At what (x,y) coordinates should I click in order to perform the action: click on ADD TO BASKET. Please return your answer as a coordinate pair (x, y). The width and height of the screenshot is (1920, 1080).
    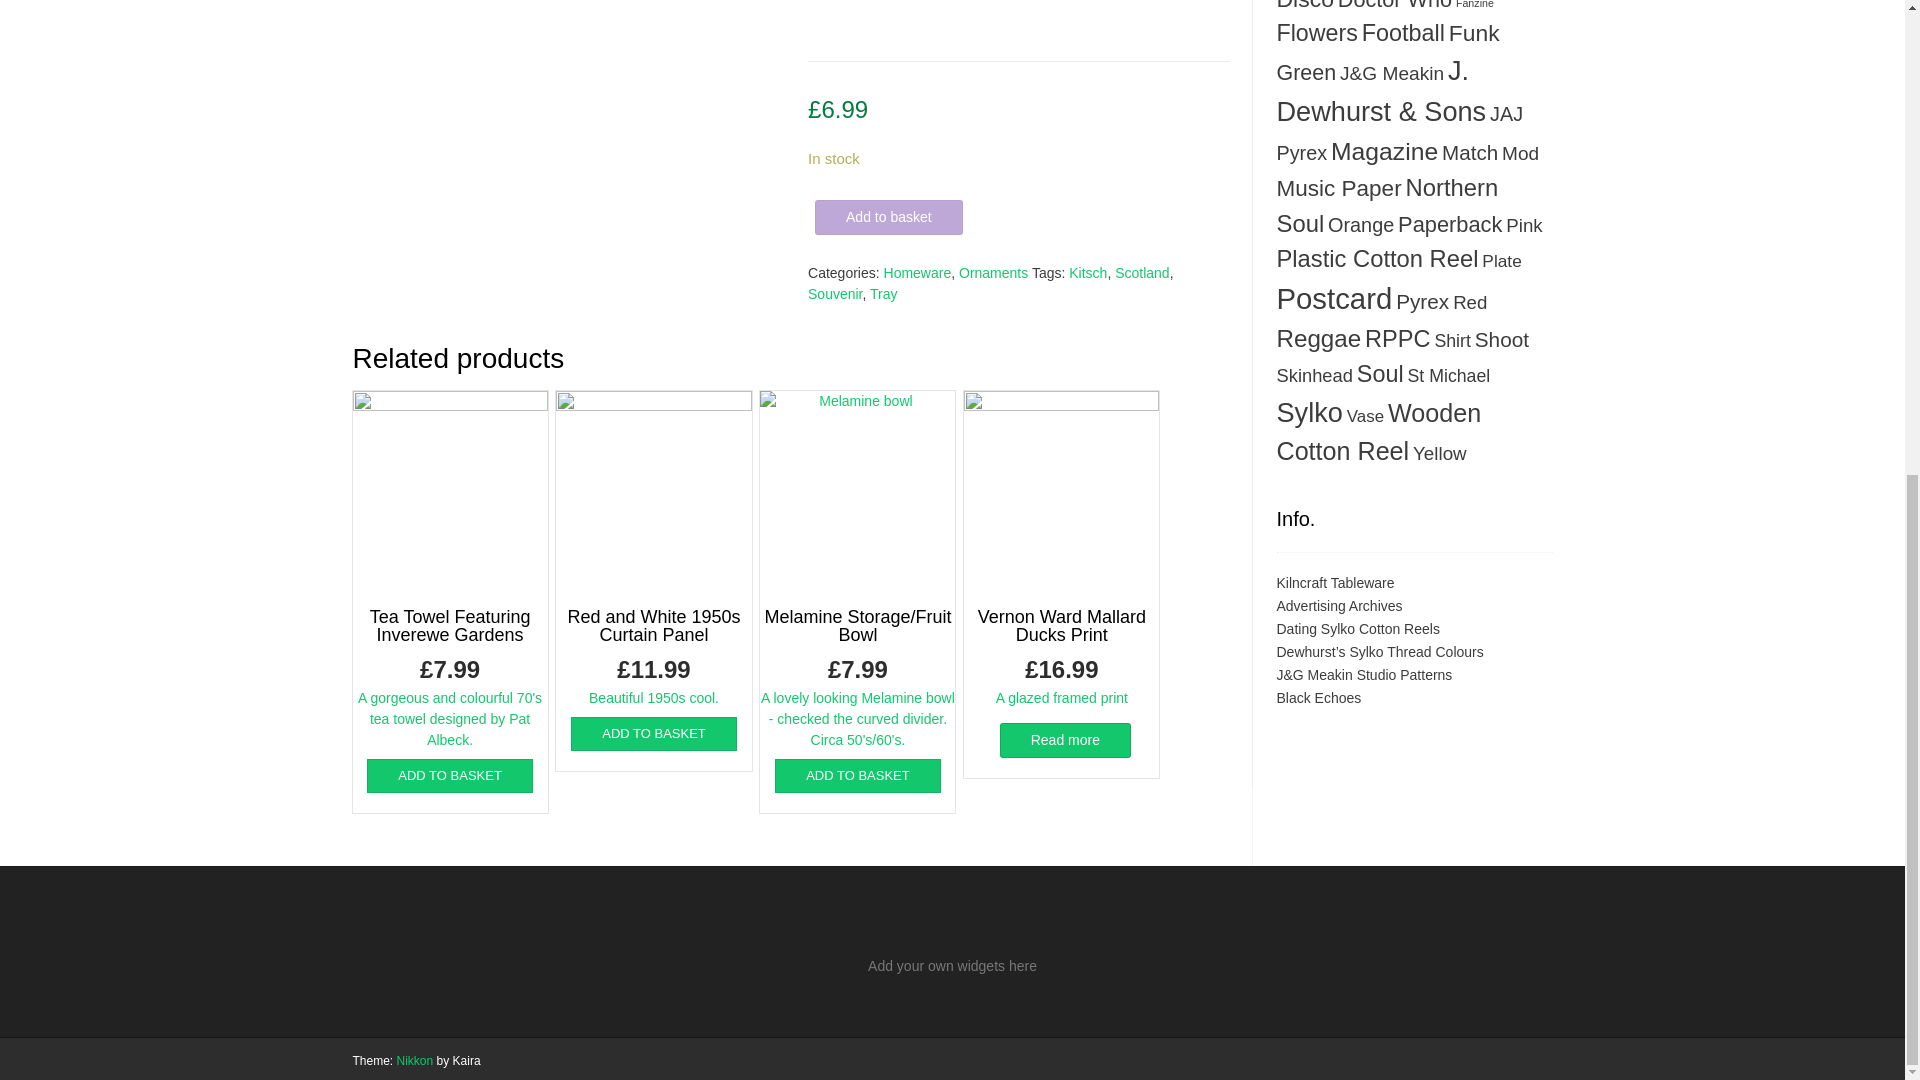
    Looking at the image, I should click on (450, 776).